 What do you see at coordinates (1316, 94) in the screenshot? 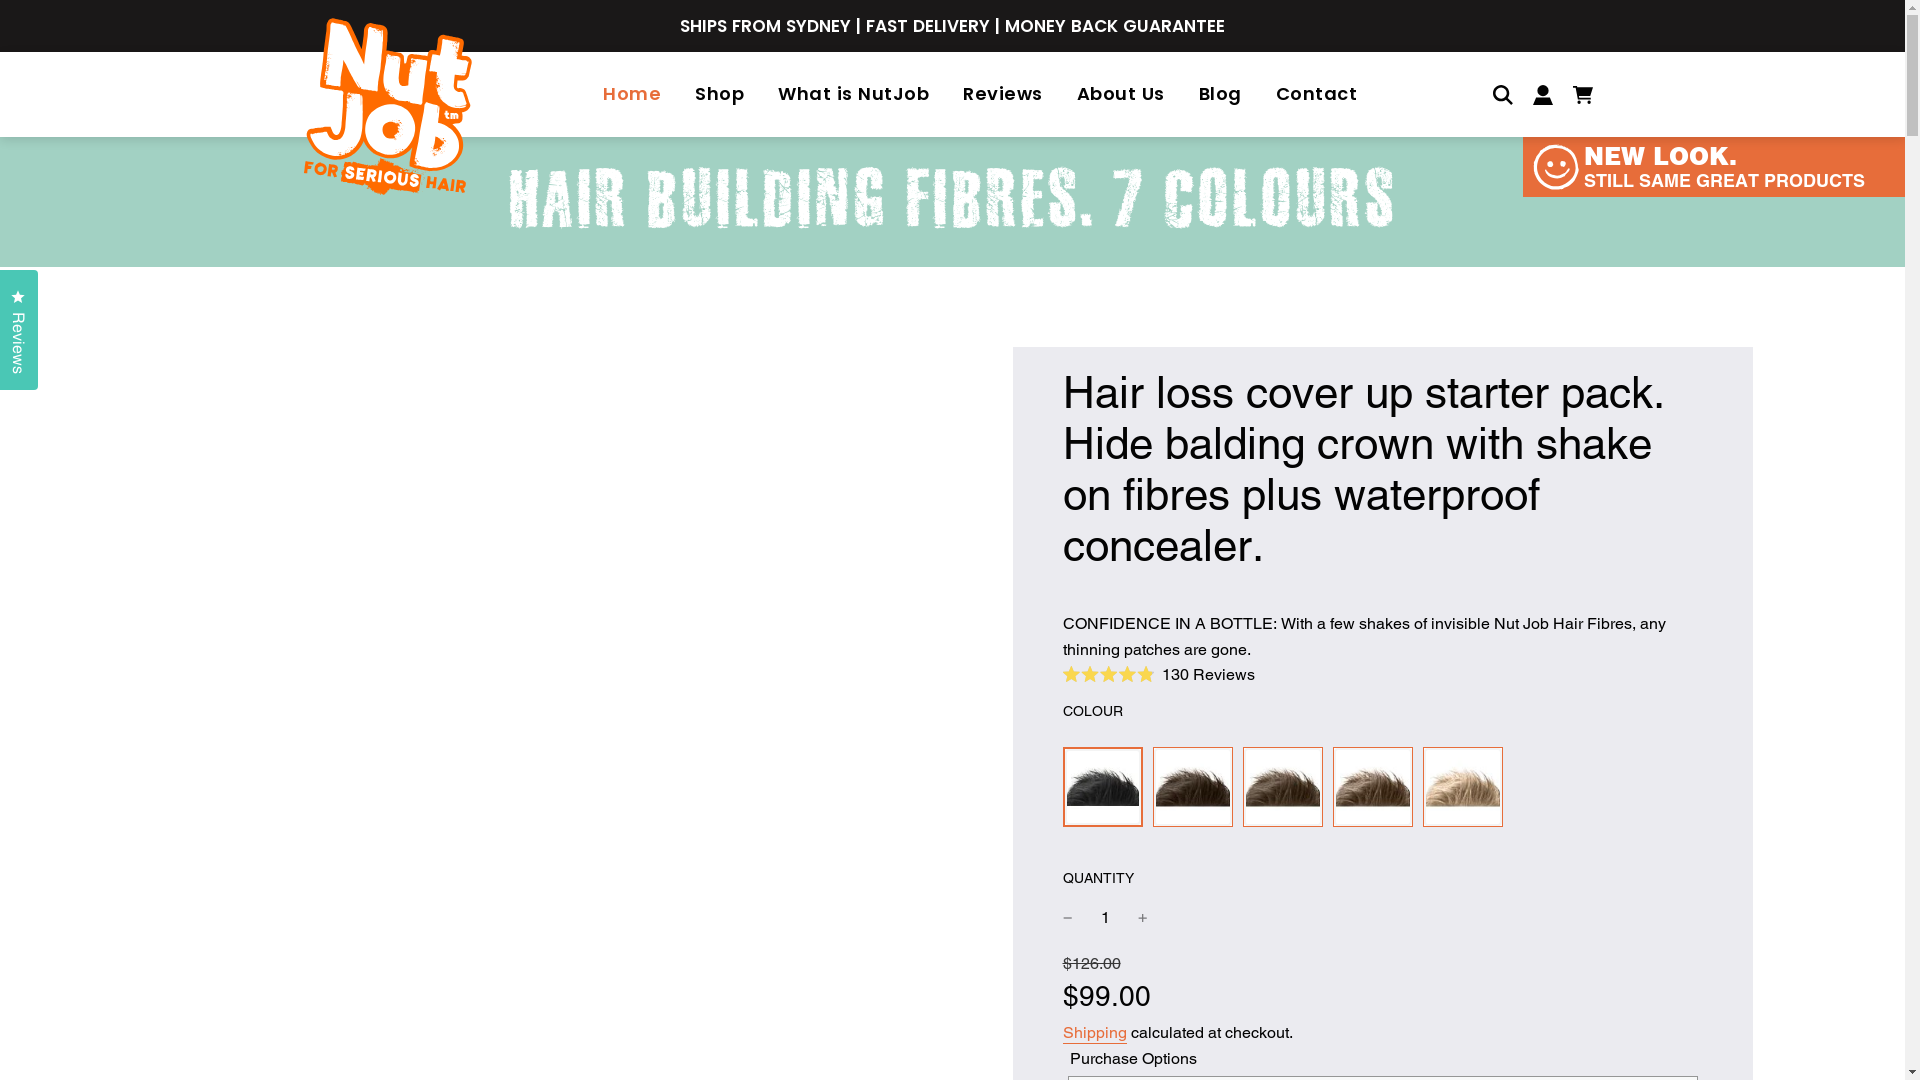
I see `Contact` at bounding box center [1316, 94].